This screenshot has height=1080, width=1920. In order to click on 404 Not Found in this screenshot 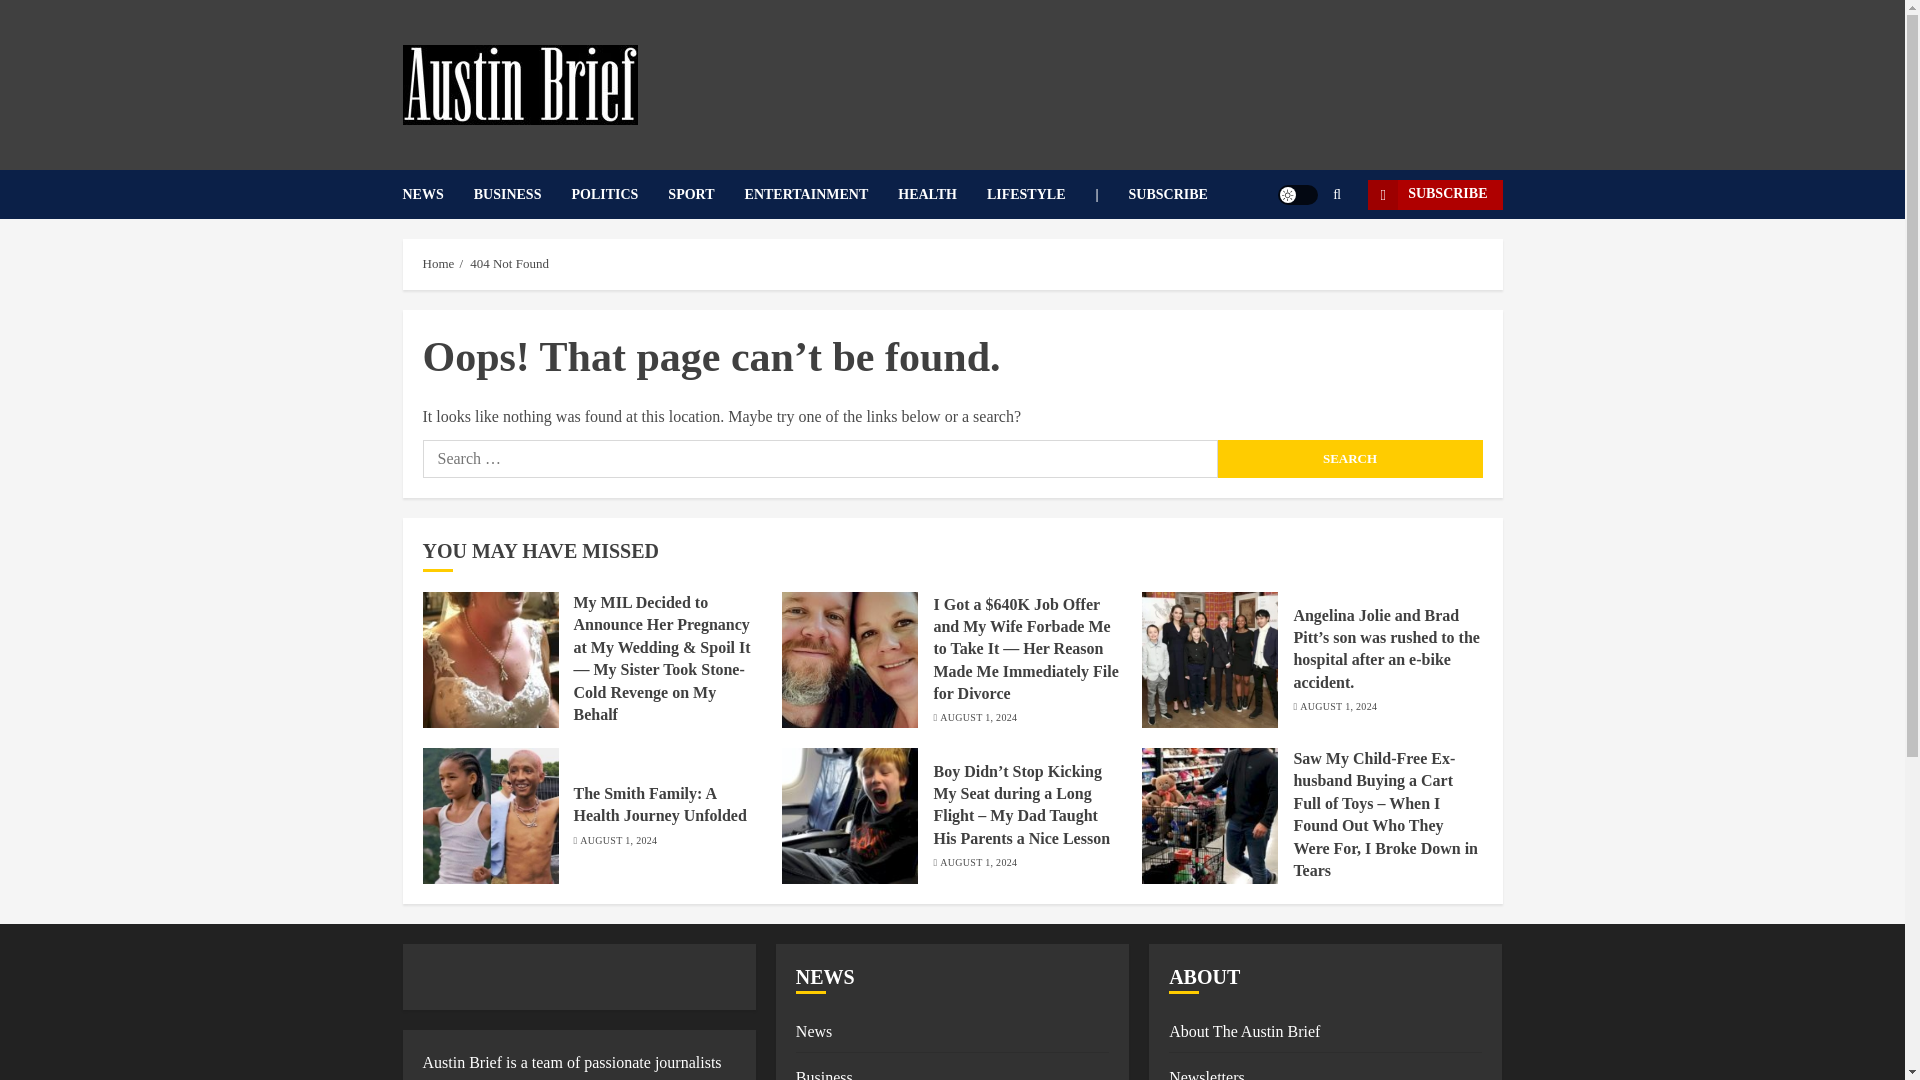, I will do `click(510, 264)`.